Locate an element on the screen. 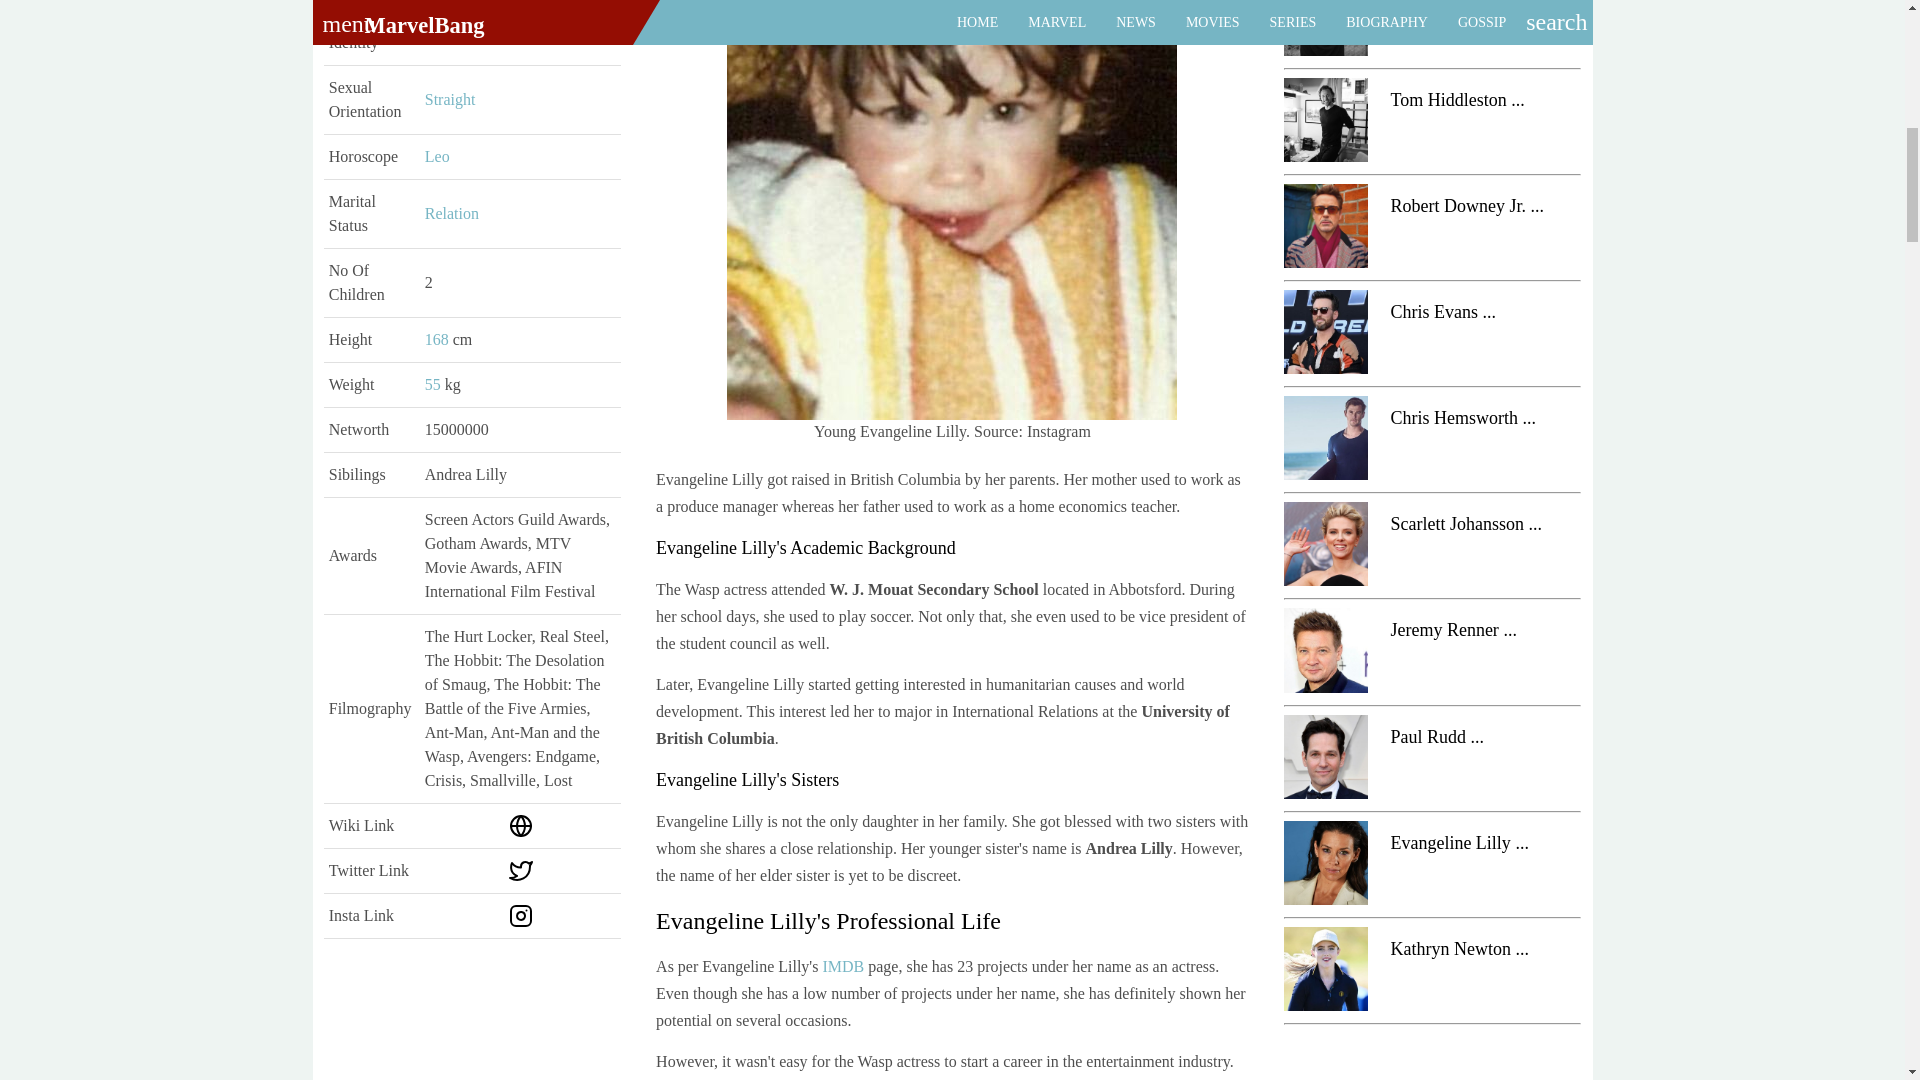 Image resolution: width=1920 pixels, height=1080 pixels. 168 is located at coordinates (438, 338).